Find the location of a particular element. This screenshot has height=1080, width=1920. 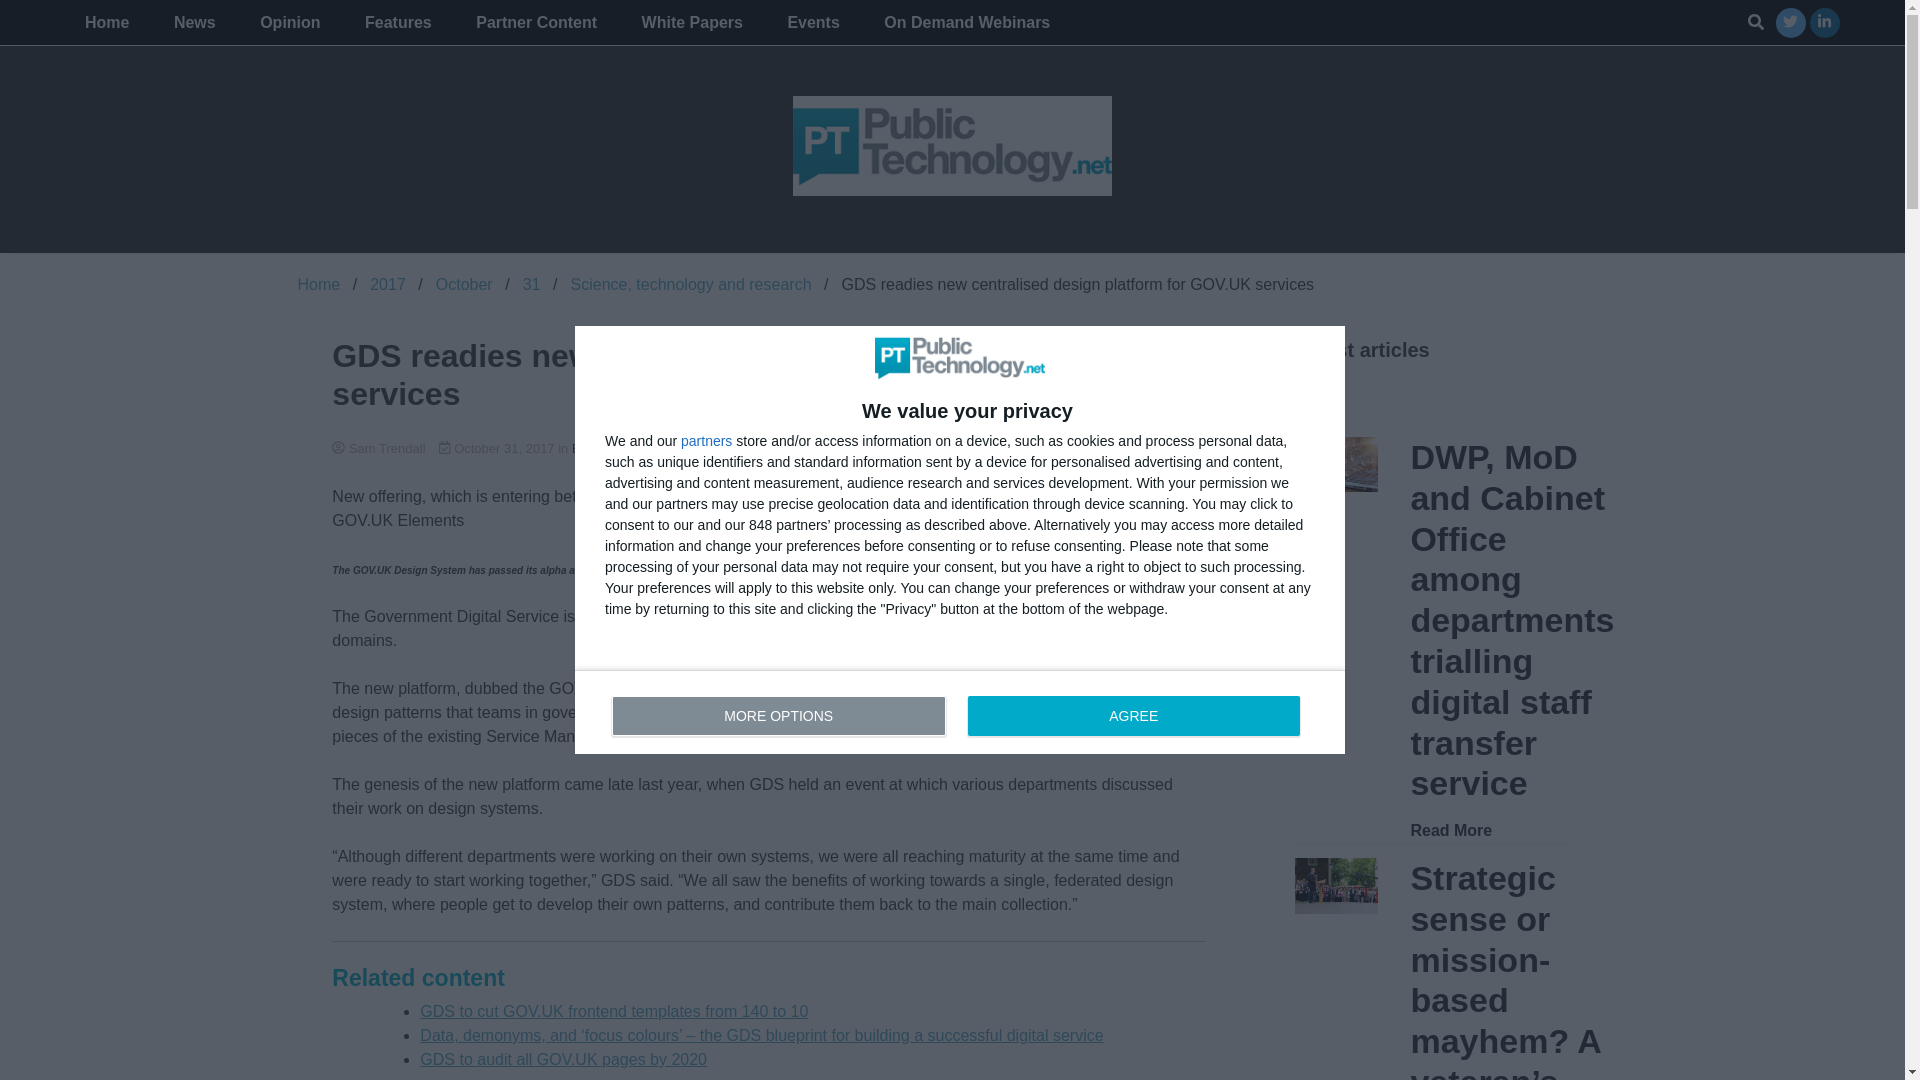

Home is located at coordinates (107, 22).